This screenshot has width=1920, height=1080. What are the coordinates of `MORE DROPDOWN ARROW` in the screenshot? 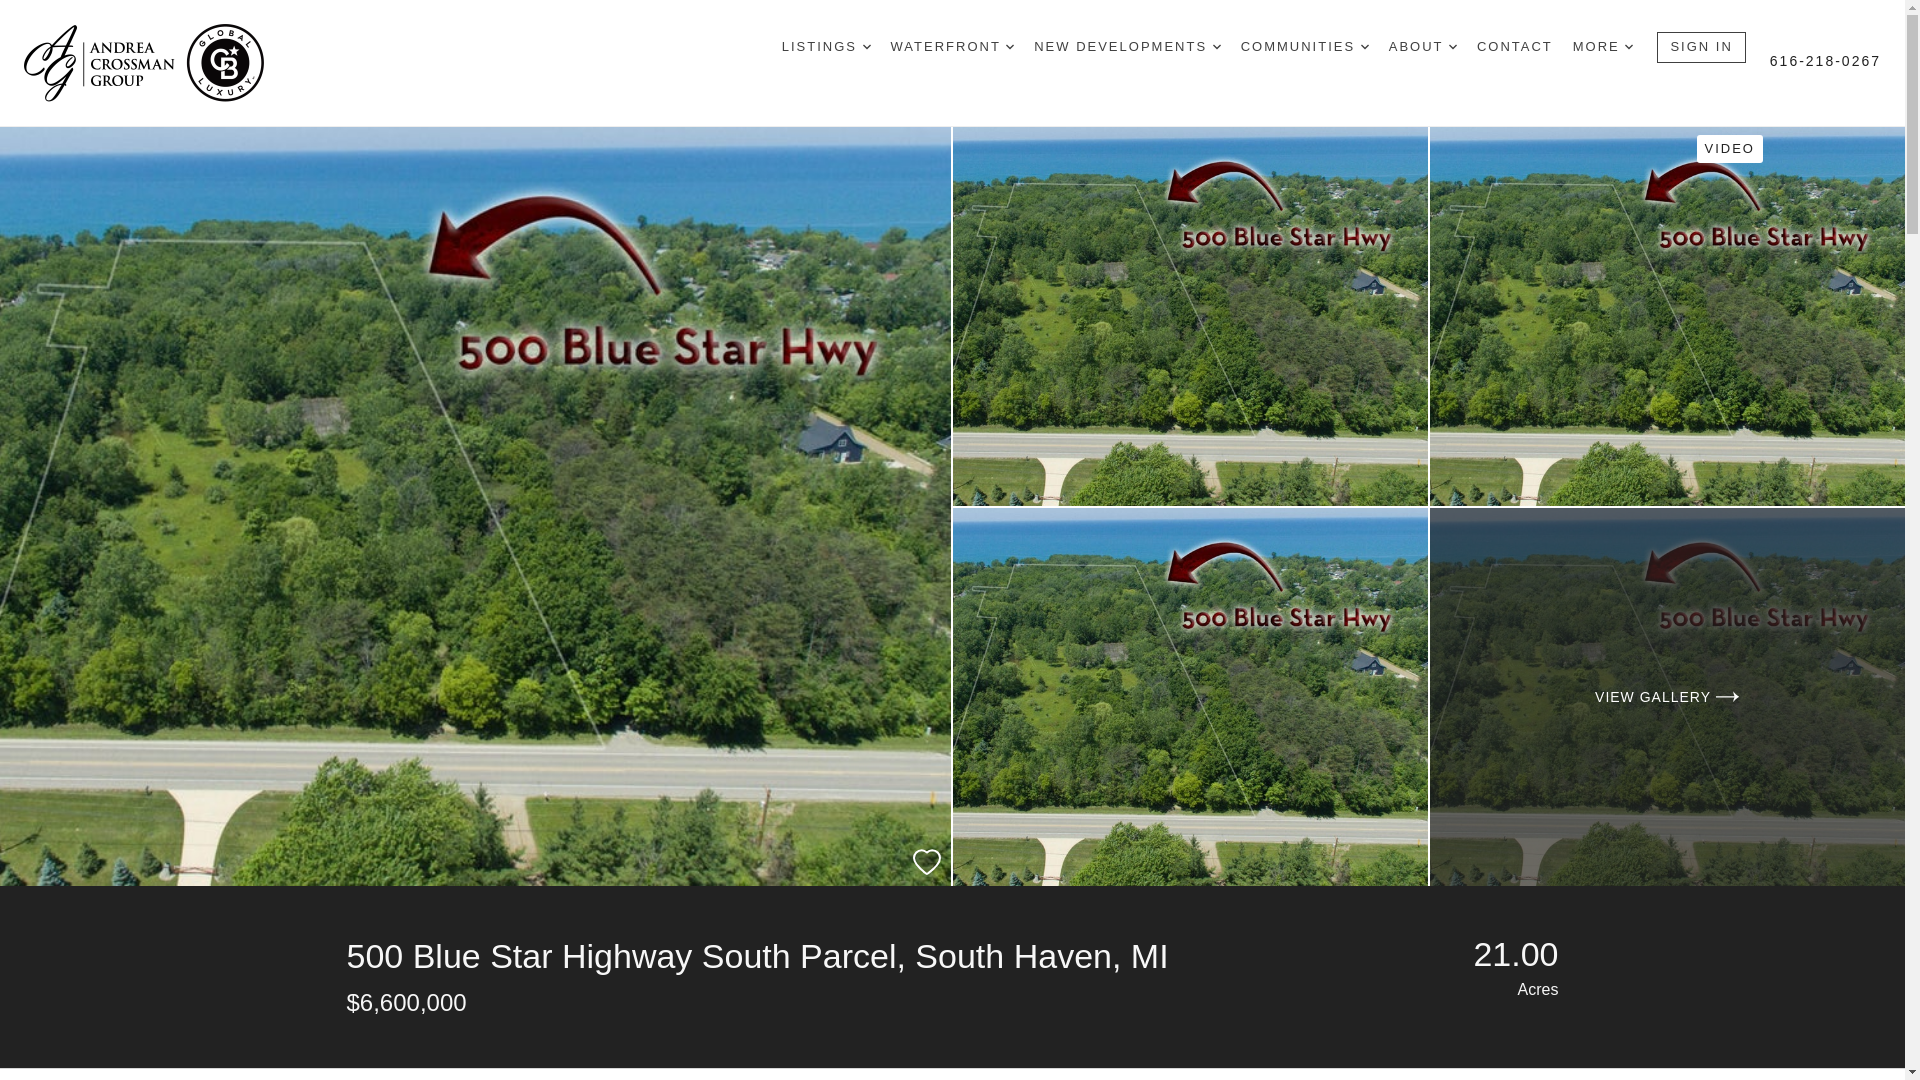 It's located at (1602, 47).